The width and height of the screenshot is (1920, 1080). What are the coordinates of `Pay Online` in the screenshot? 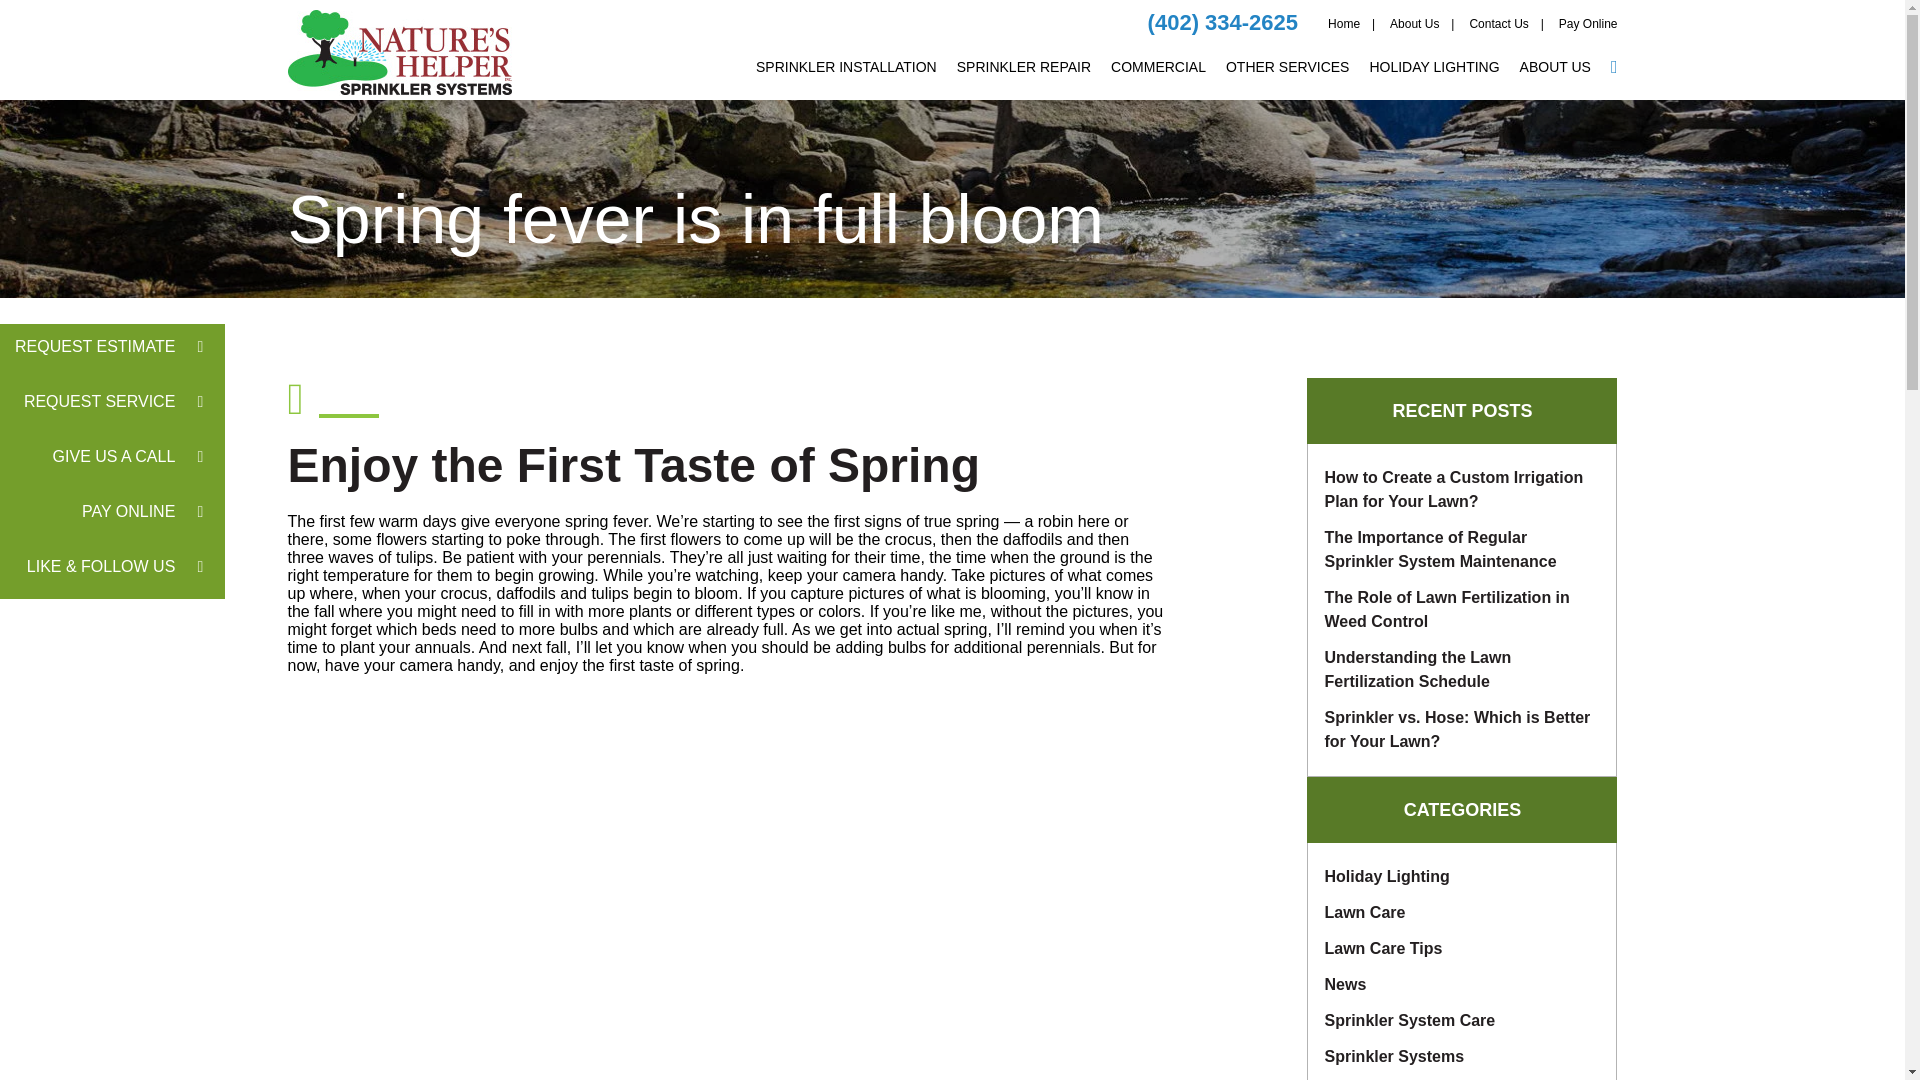 It's located at (1588, 36).